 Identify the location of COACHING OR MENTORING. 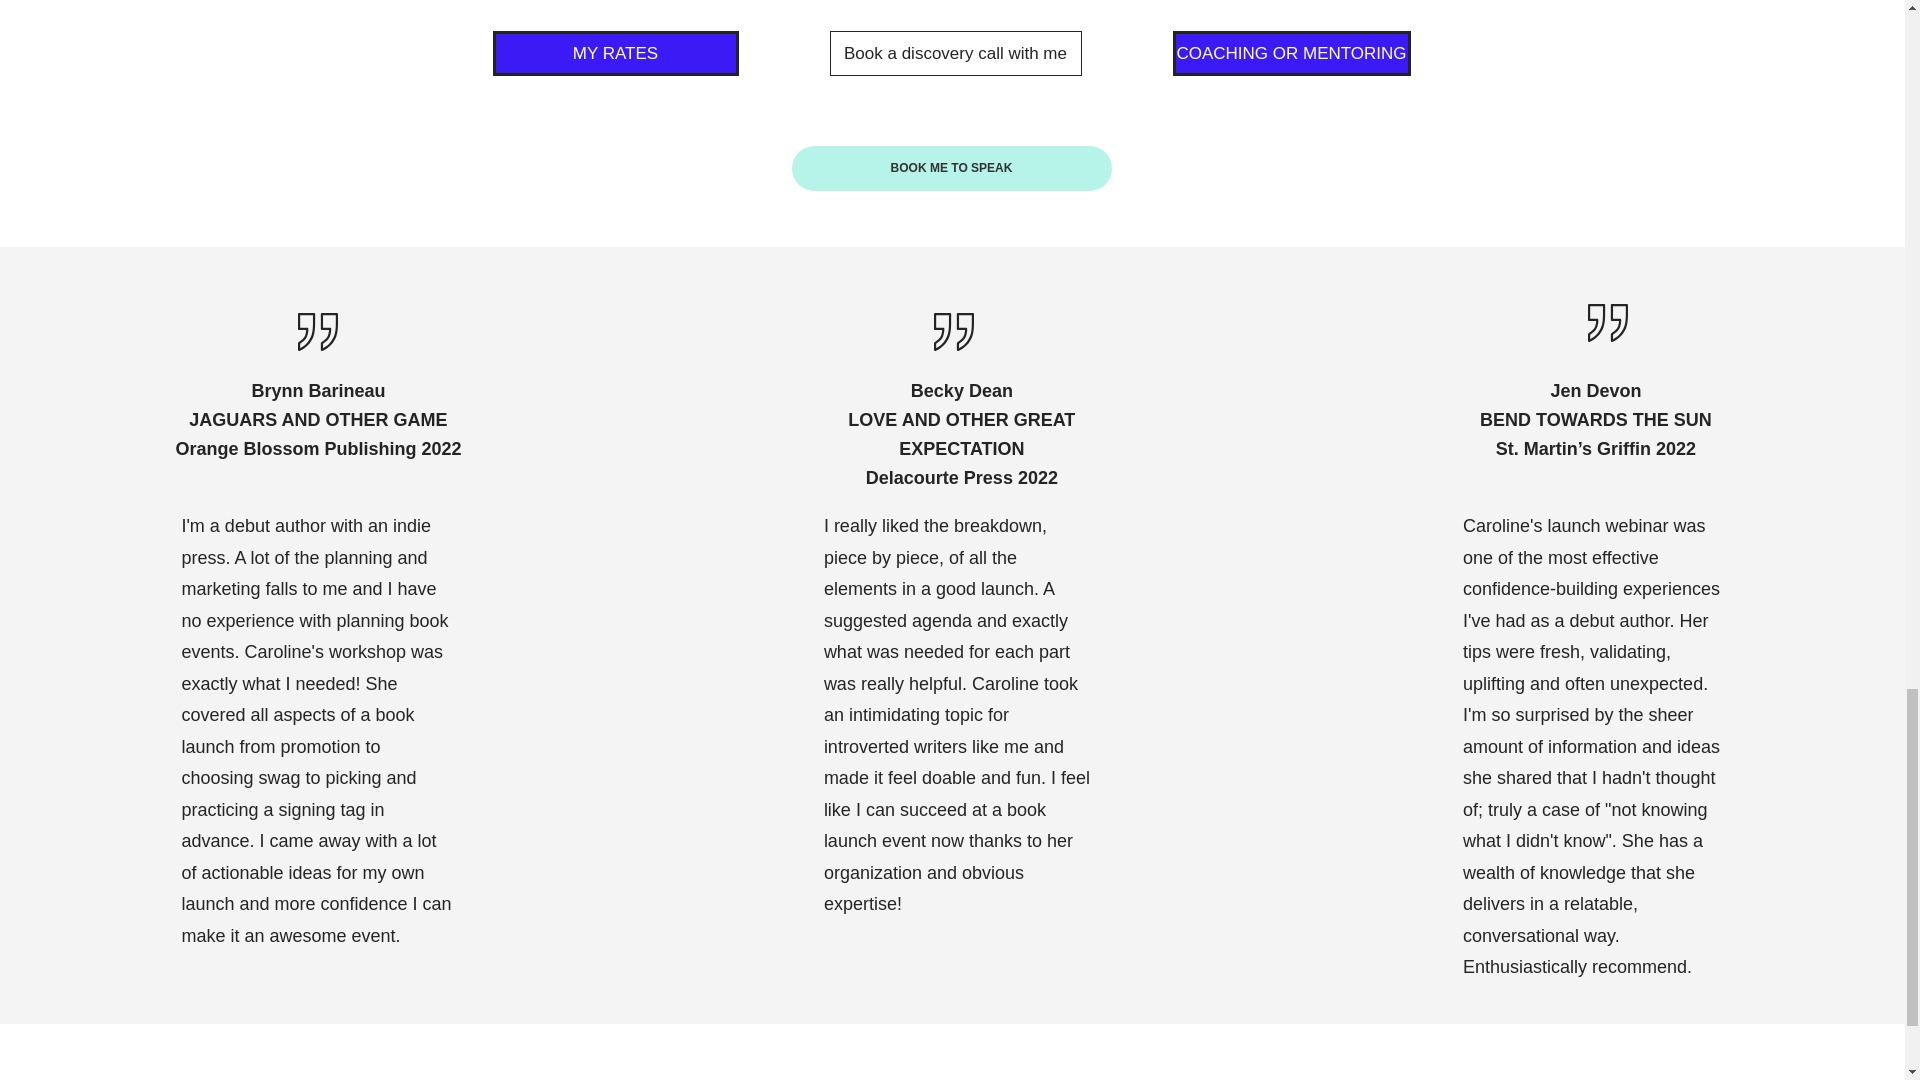
(1290, 53).